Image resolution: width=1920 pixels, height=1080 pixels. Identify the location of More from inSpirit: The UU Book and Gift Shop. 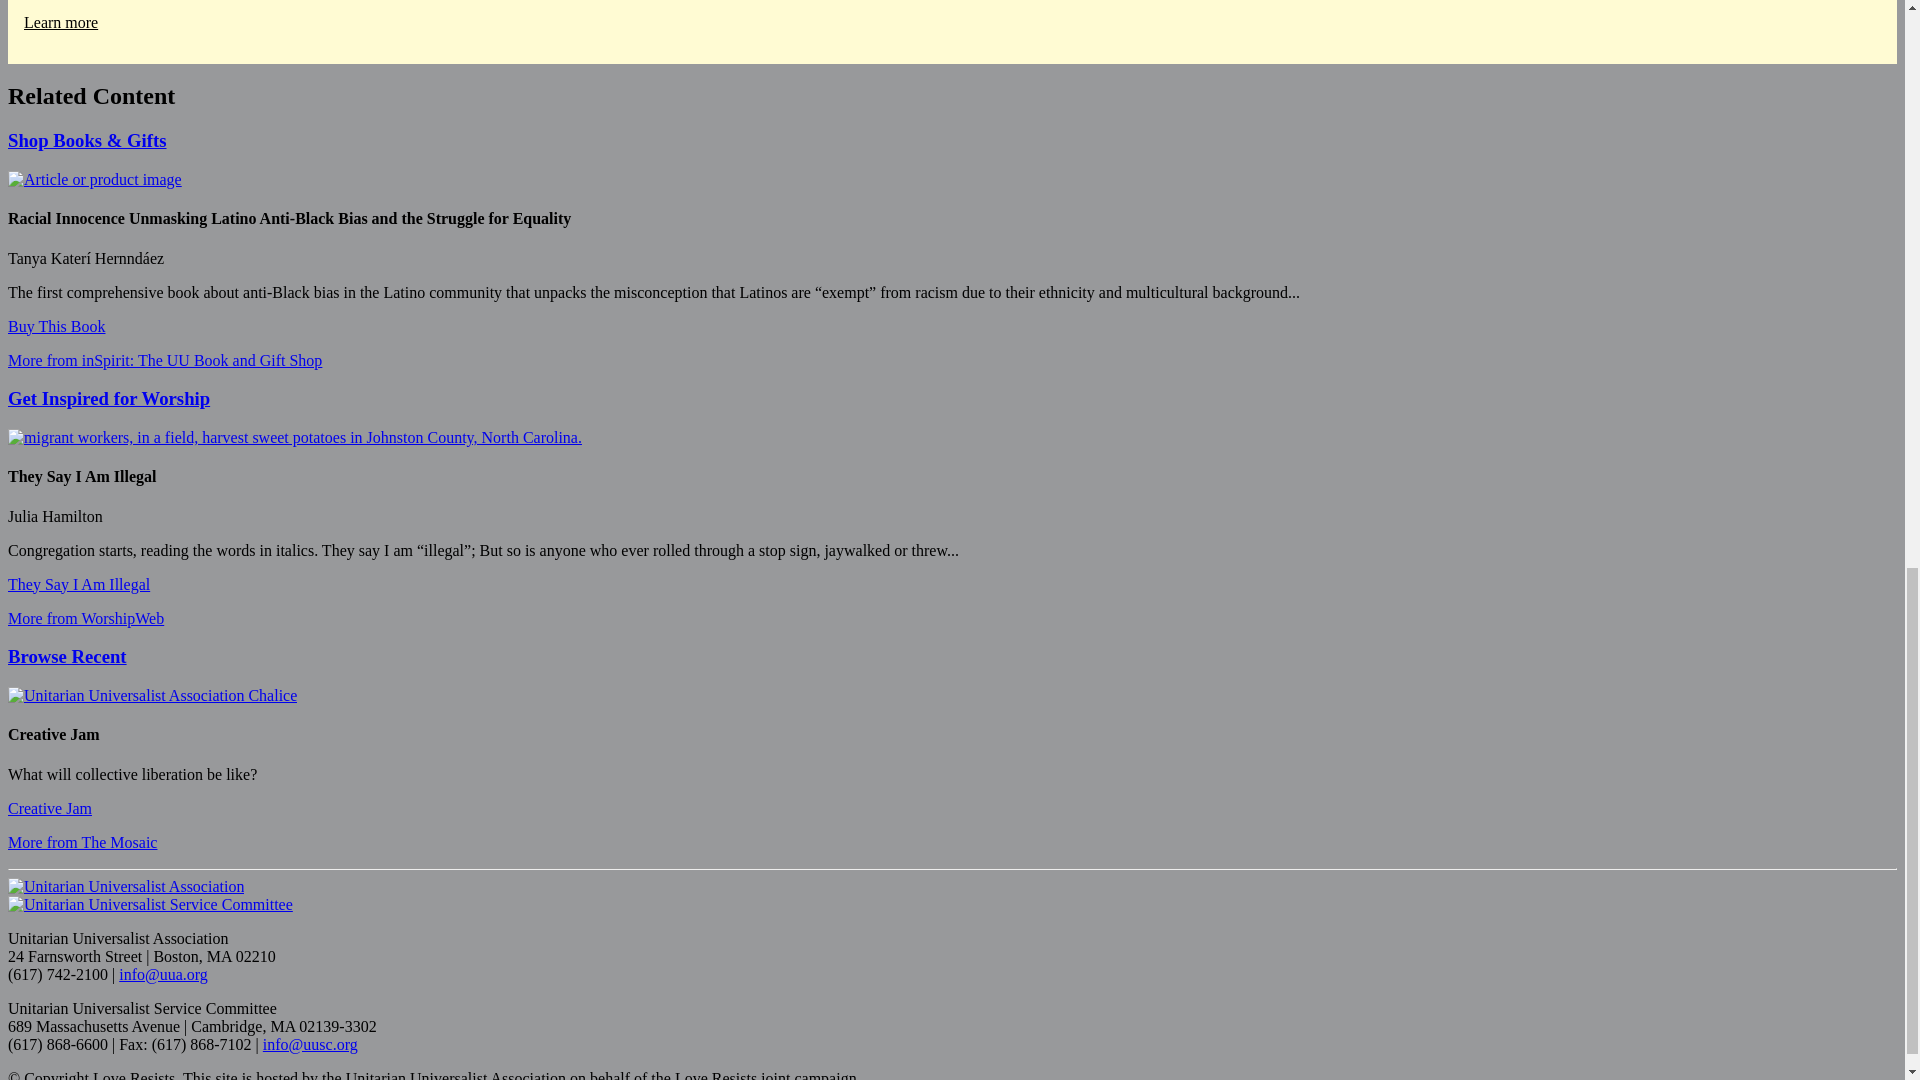
(164, 360).